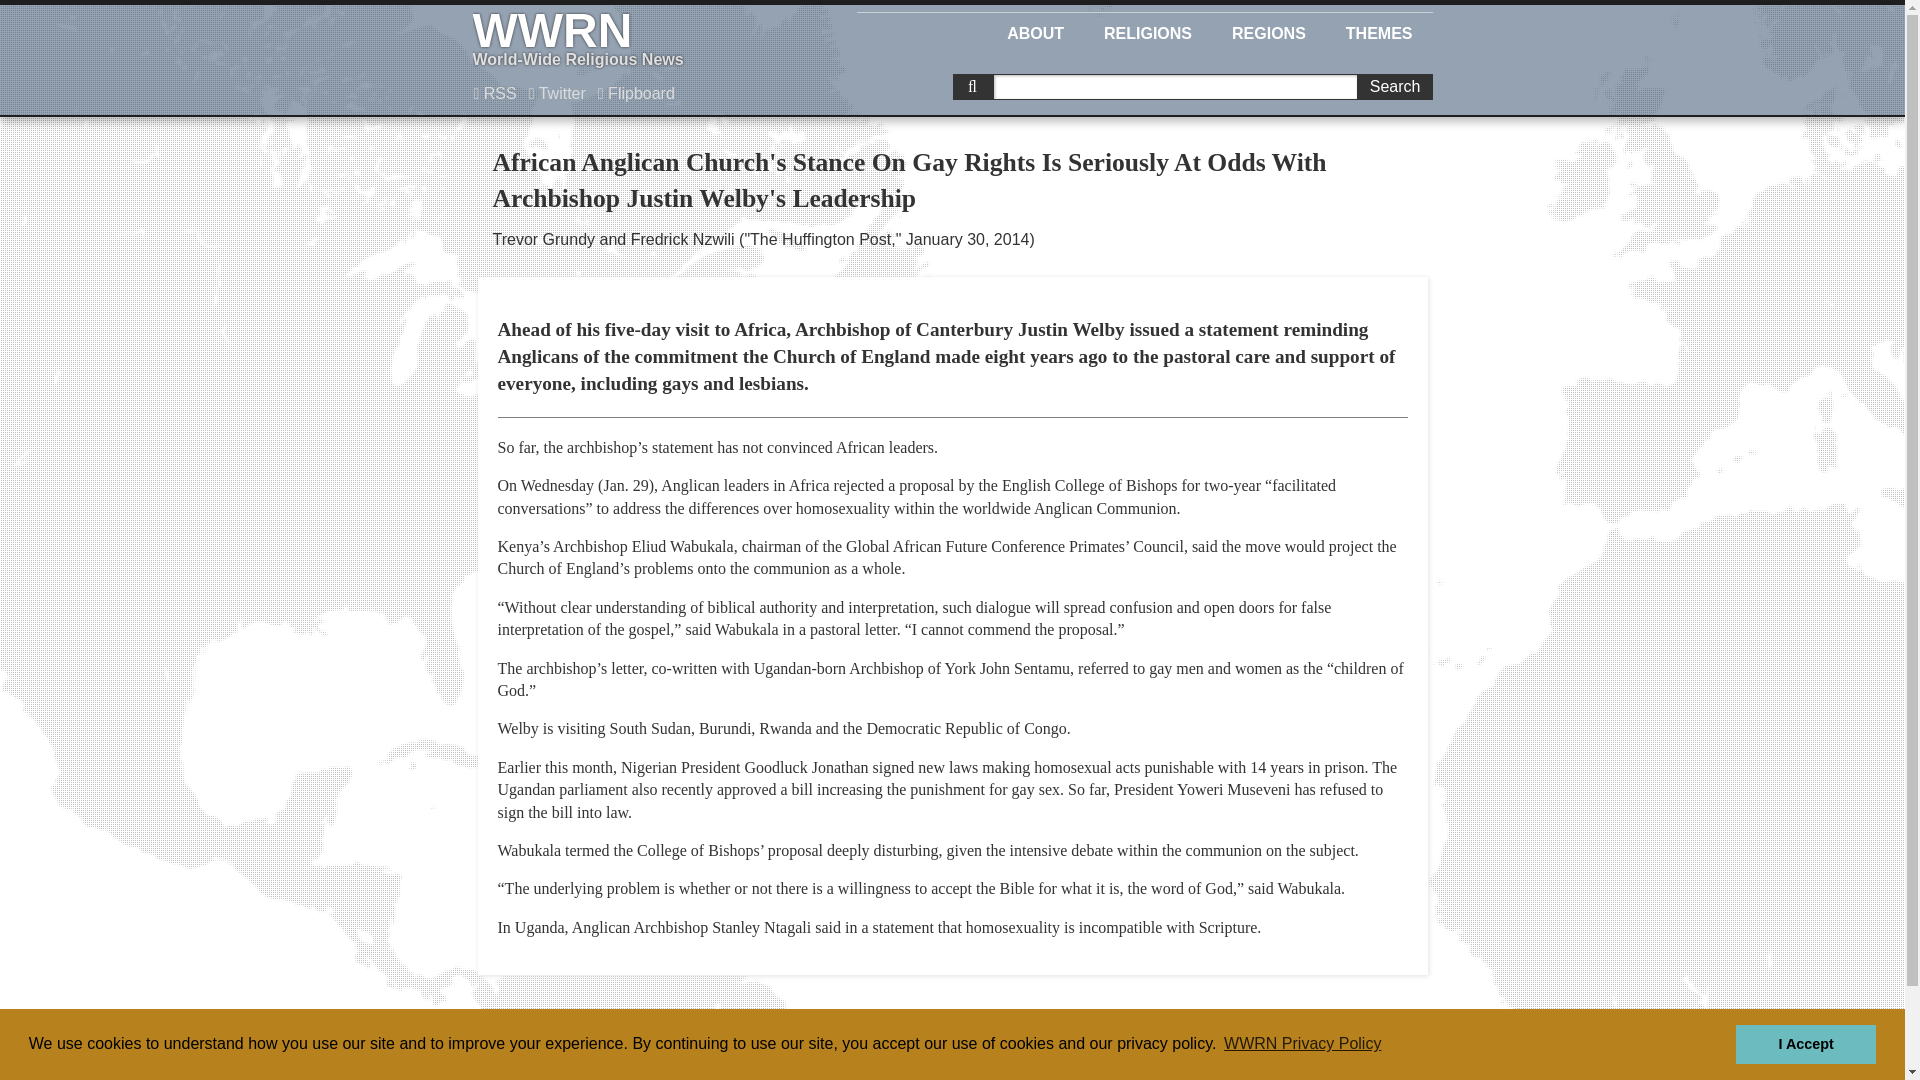 This screenshot has height=1080, width=1920. What do you see at coordinates (1268, 30) in the screenshot?
I see `RELIGIONS` at bounding box center [1268, 30].